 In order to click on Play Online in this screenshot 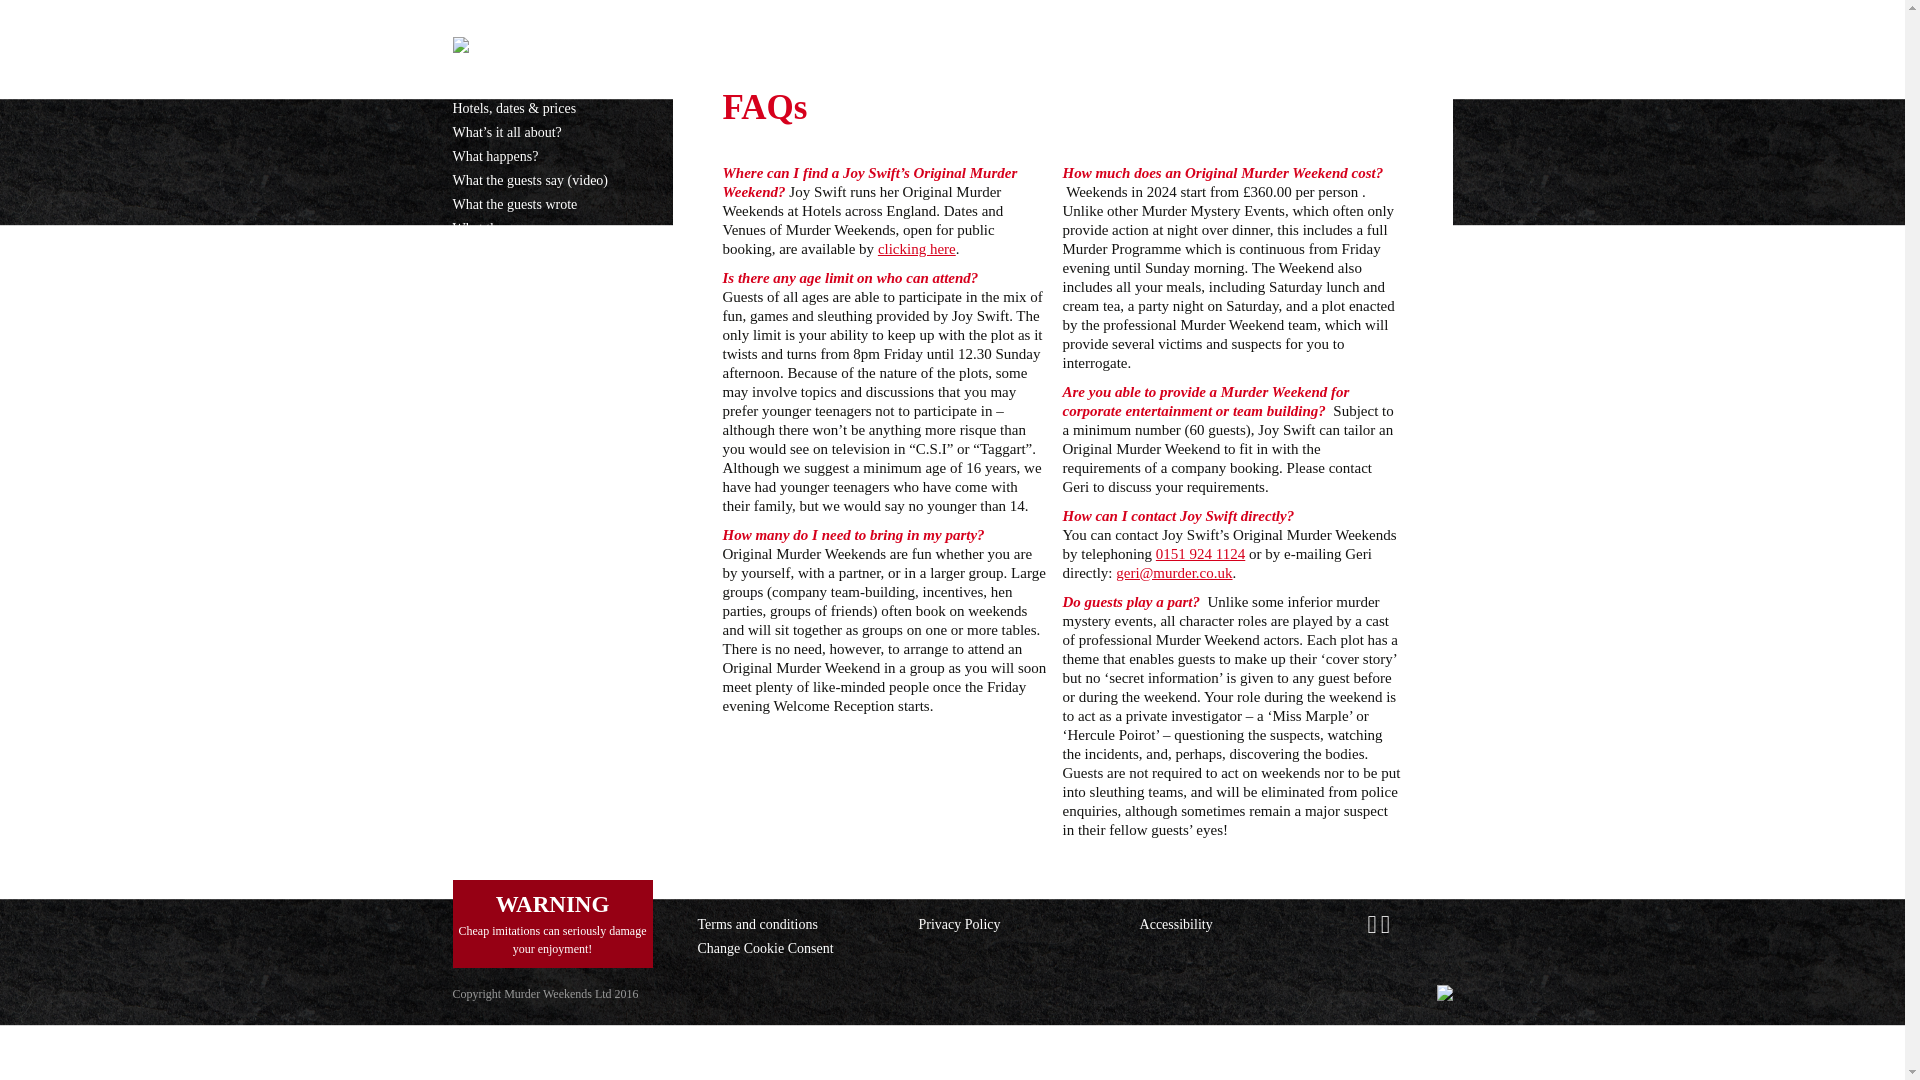, I will do `click(484, 492)`.